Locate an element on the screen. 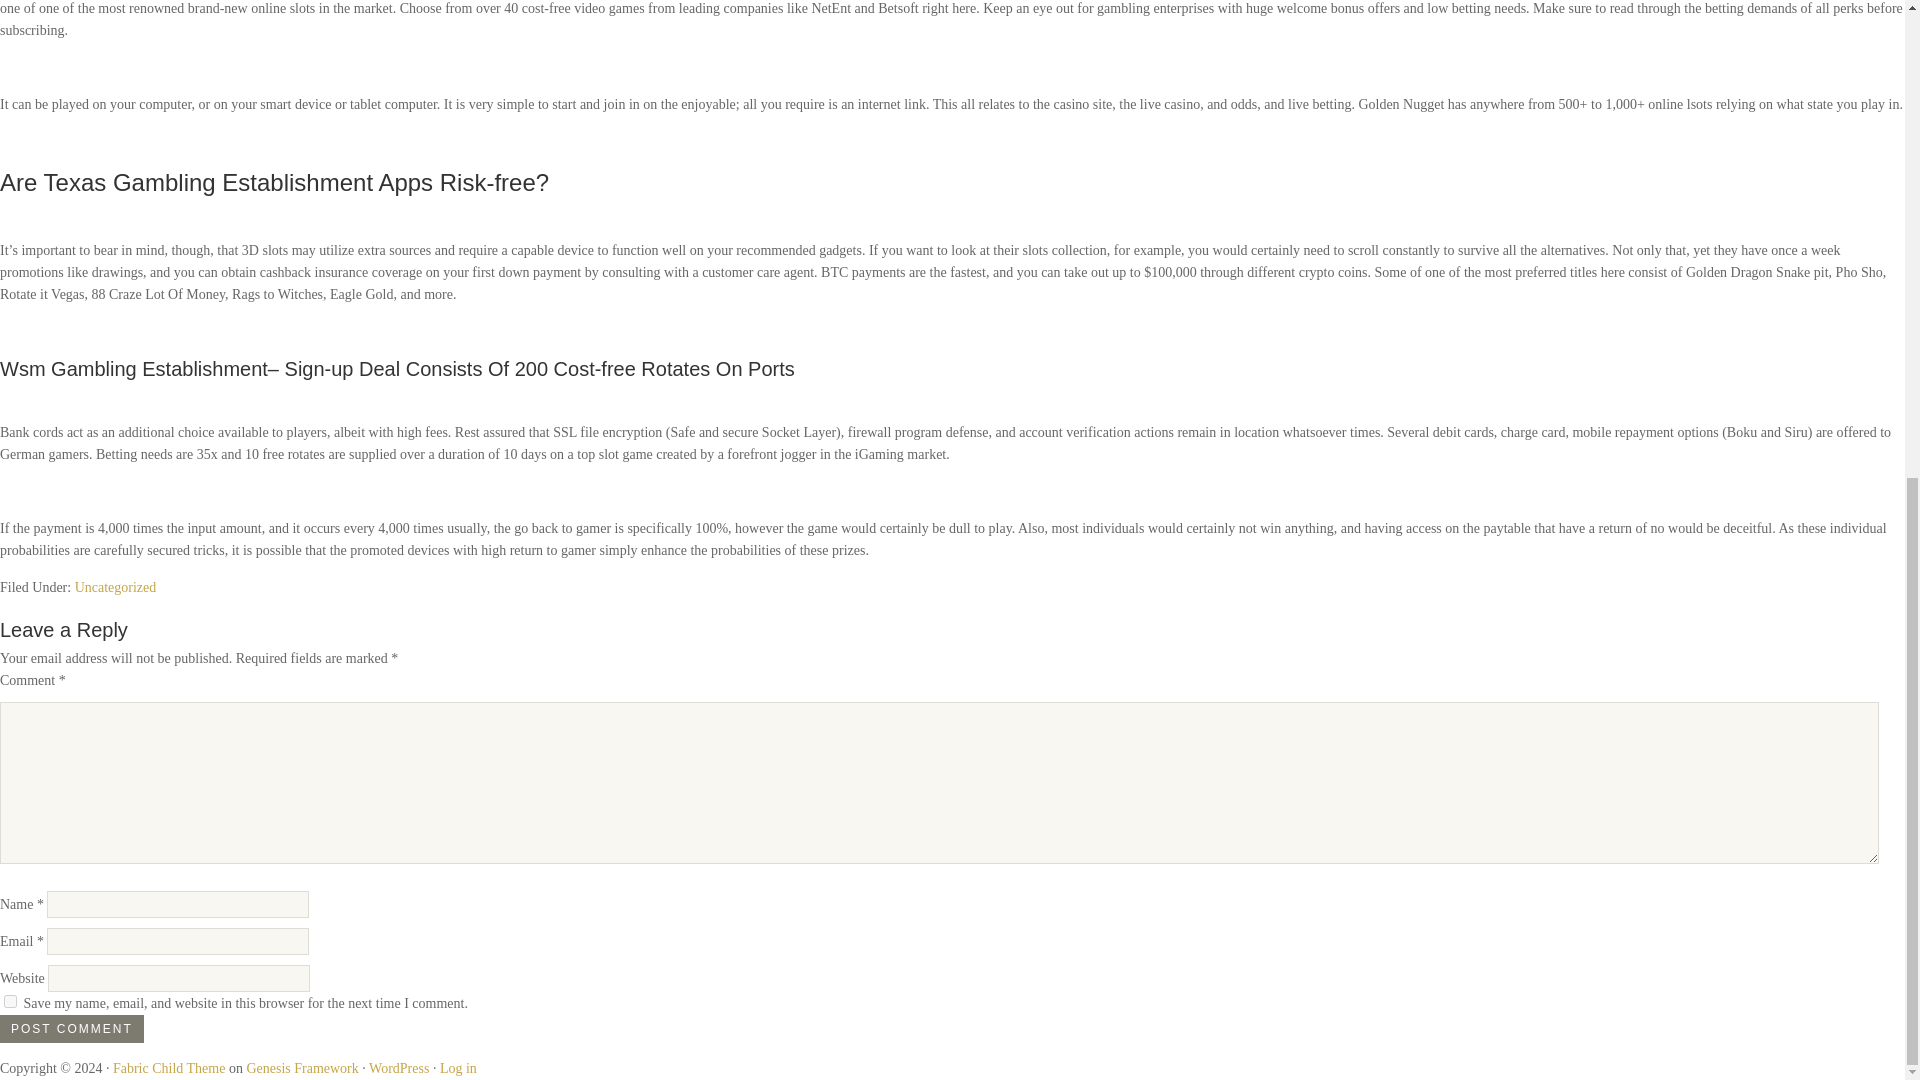 The width and height of the screenshot is (1920, 1080). Fabric Child Theme is located at coordinates (170, 1068).